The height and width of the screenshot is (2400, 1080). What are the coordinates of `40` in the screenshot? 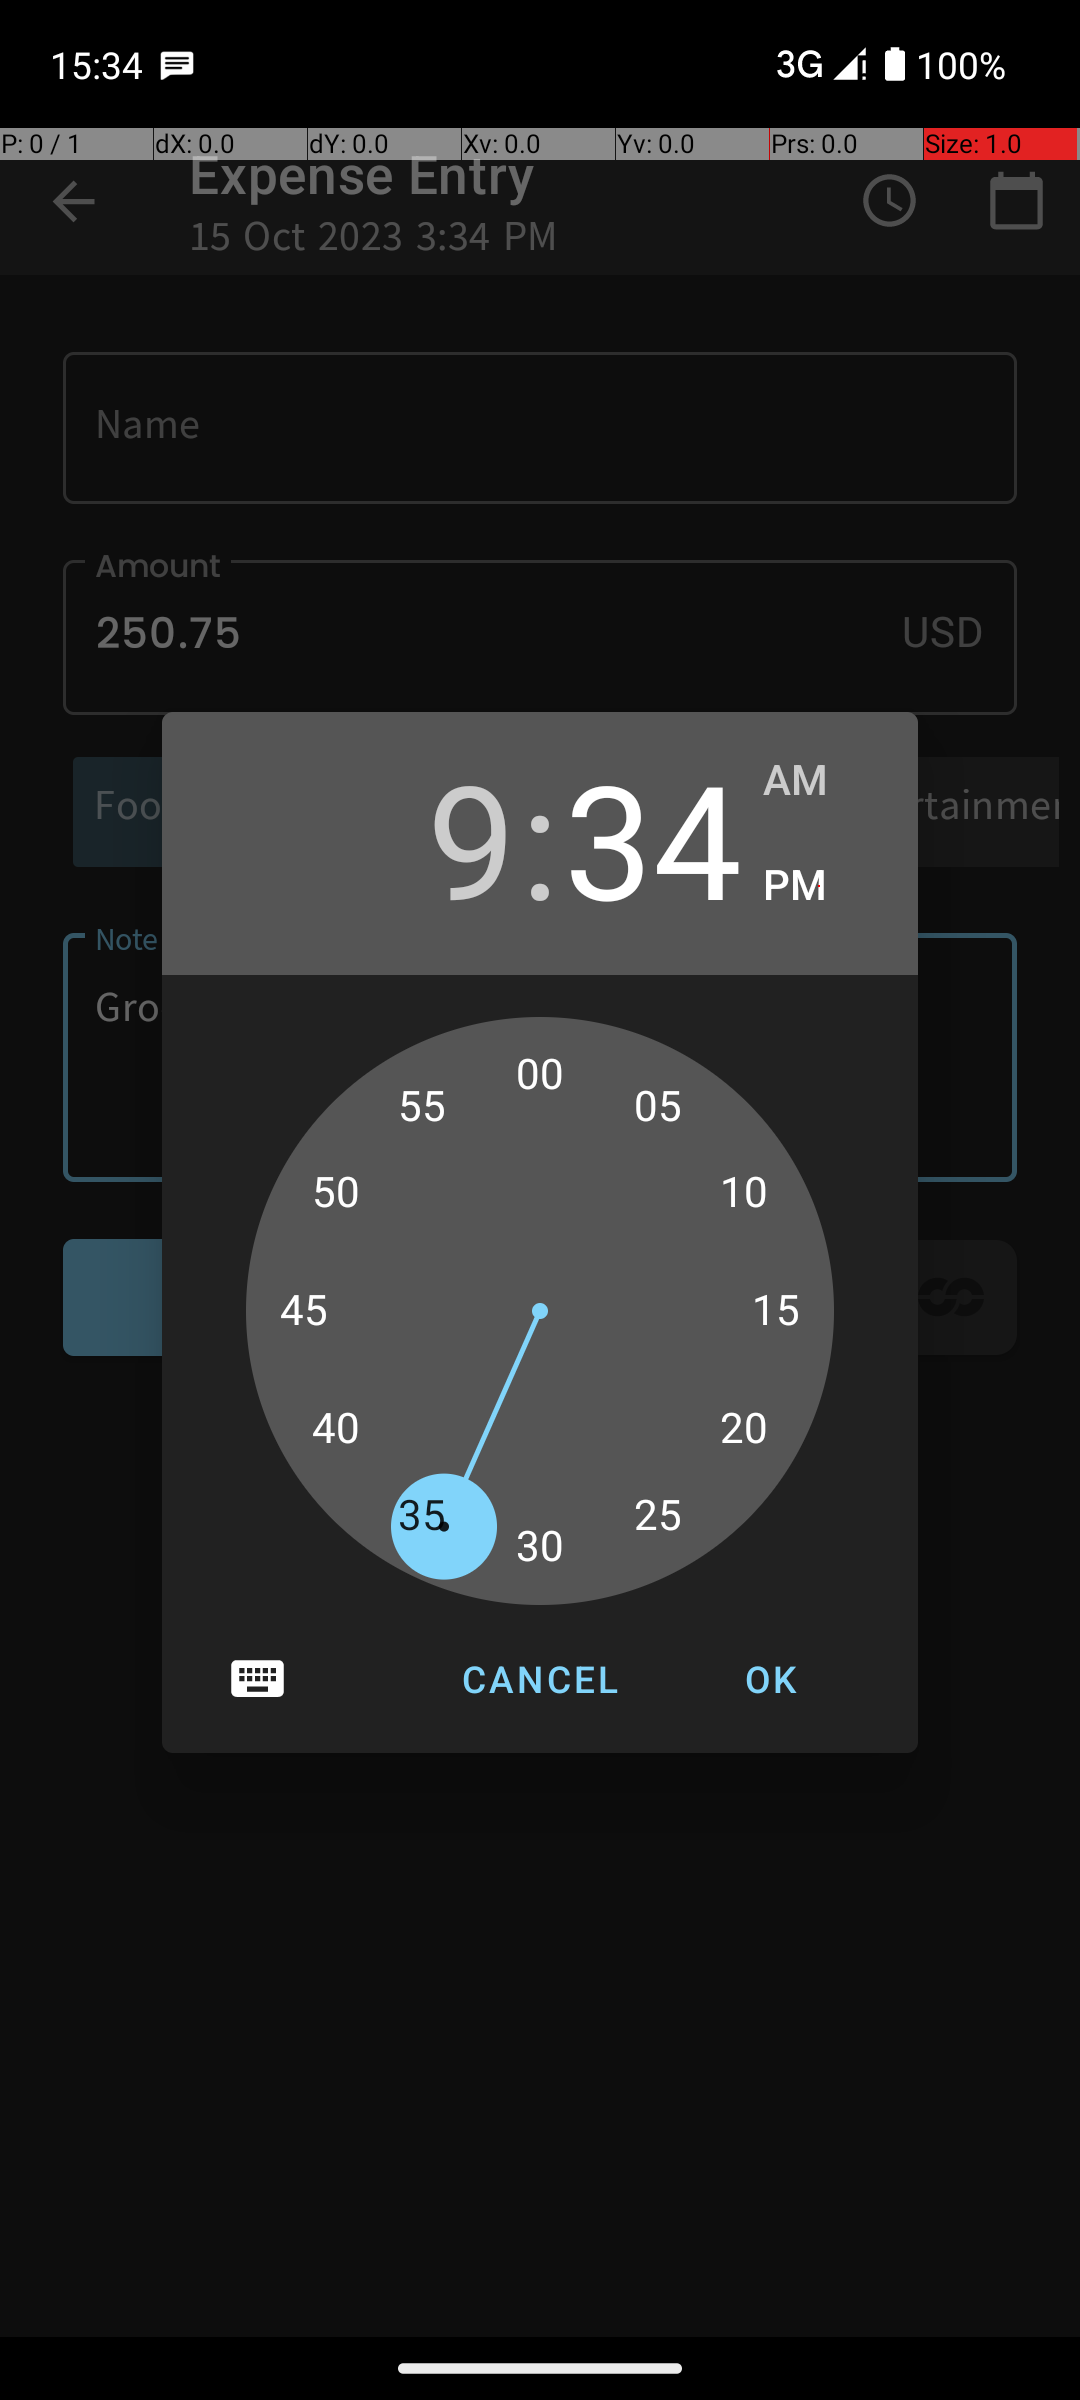 It's located at (335, 1429).